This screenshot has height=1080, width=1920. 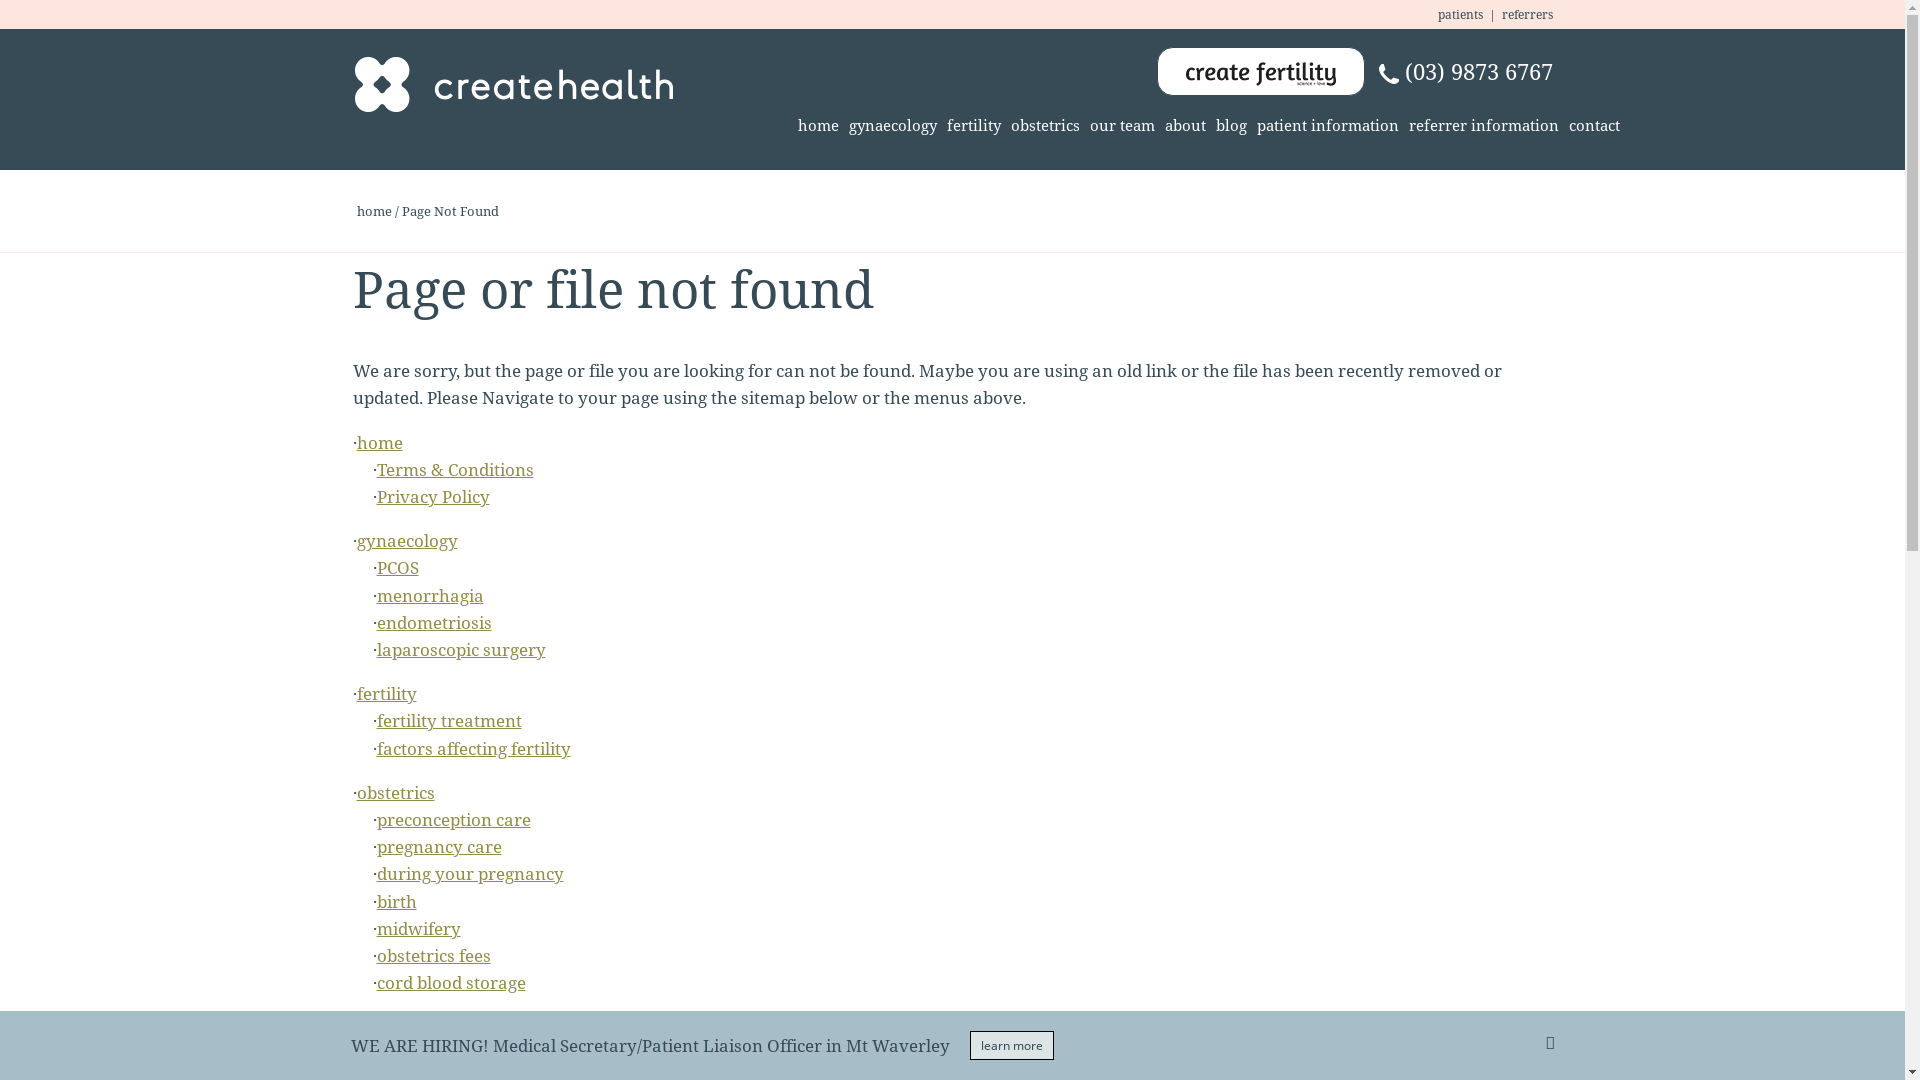 What do you see at coordinates (818, 126) in the screenshot?
I see `home` at bounding box center [818, 126].